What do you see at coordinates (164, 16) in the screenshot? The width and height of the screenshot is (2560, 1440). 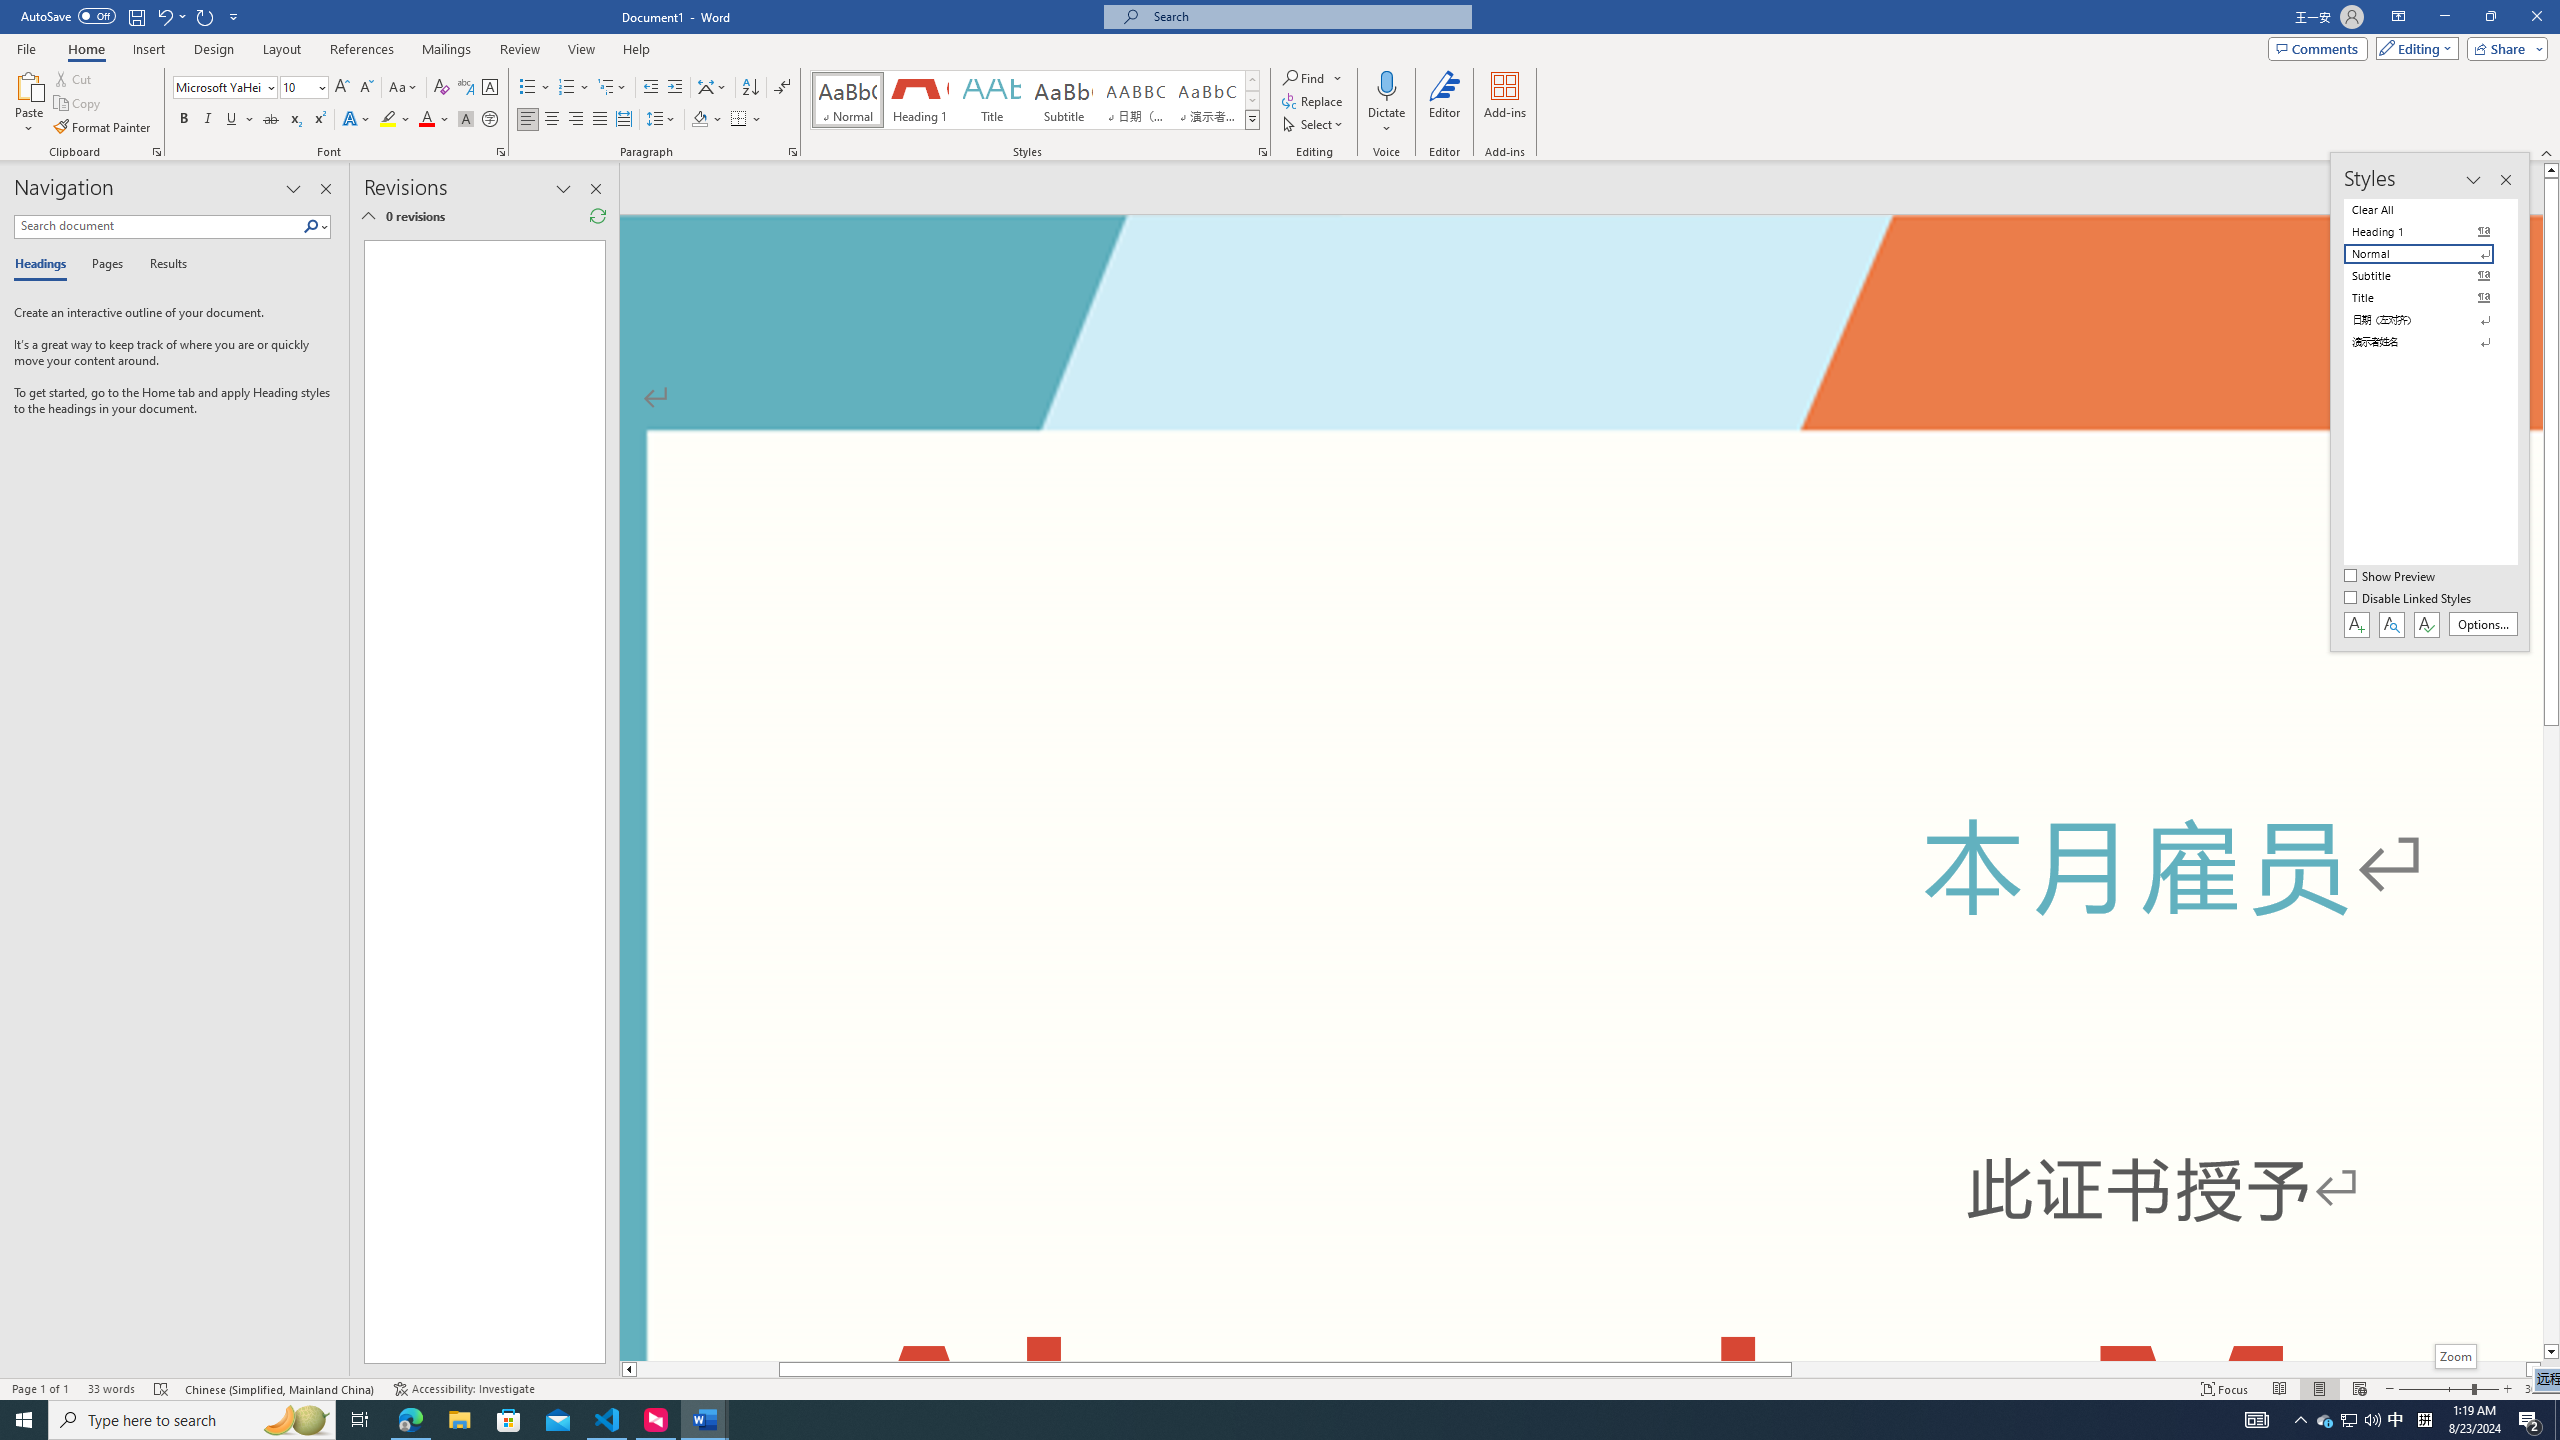 I see `Undo Paragraph Alignment` at bounding box center [164, 16].